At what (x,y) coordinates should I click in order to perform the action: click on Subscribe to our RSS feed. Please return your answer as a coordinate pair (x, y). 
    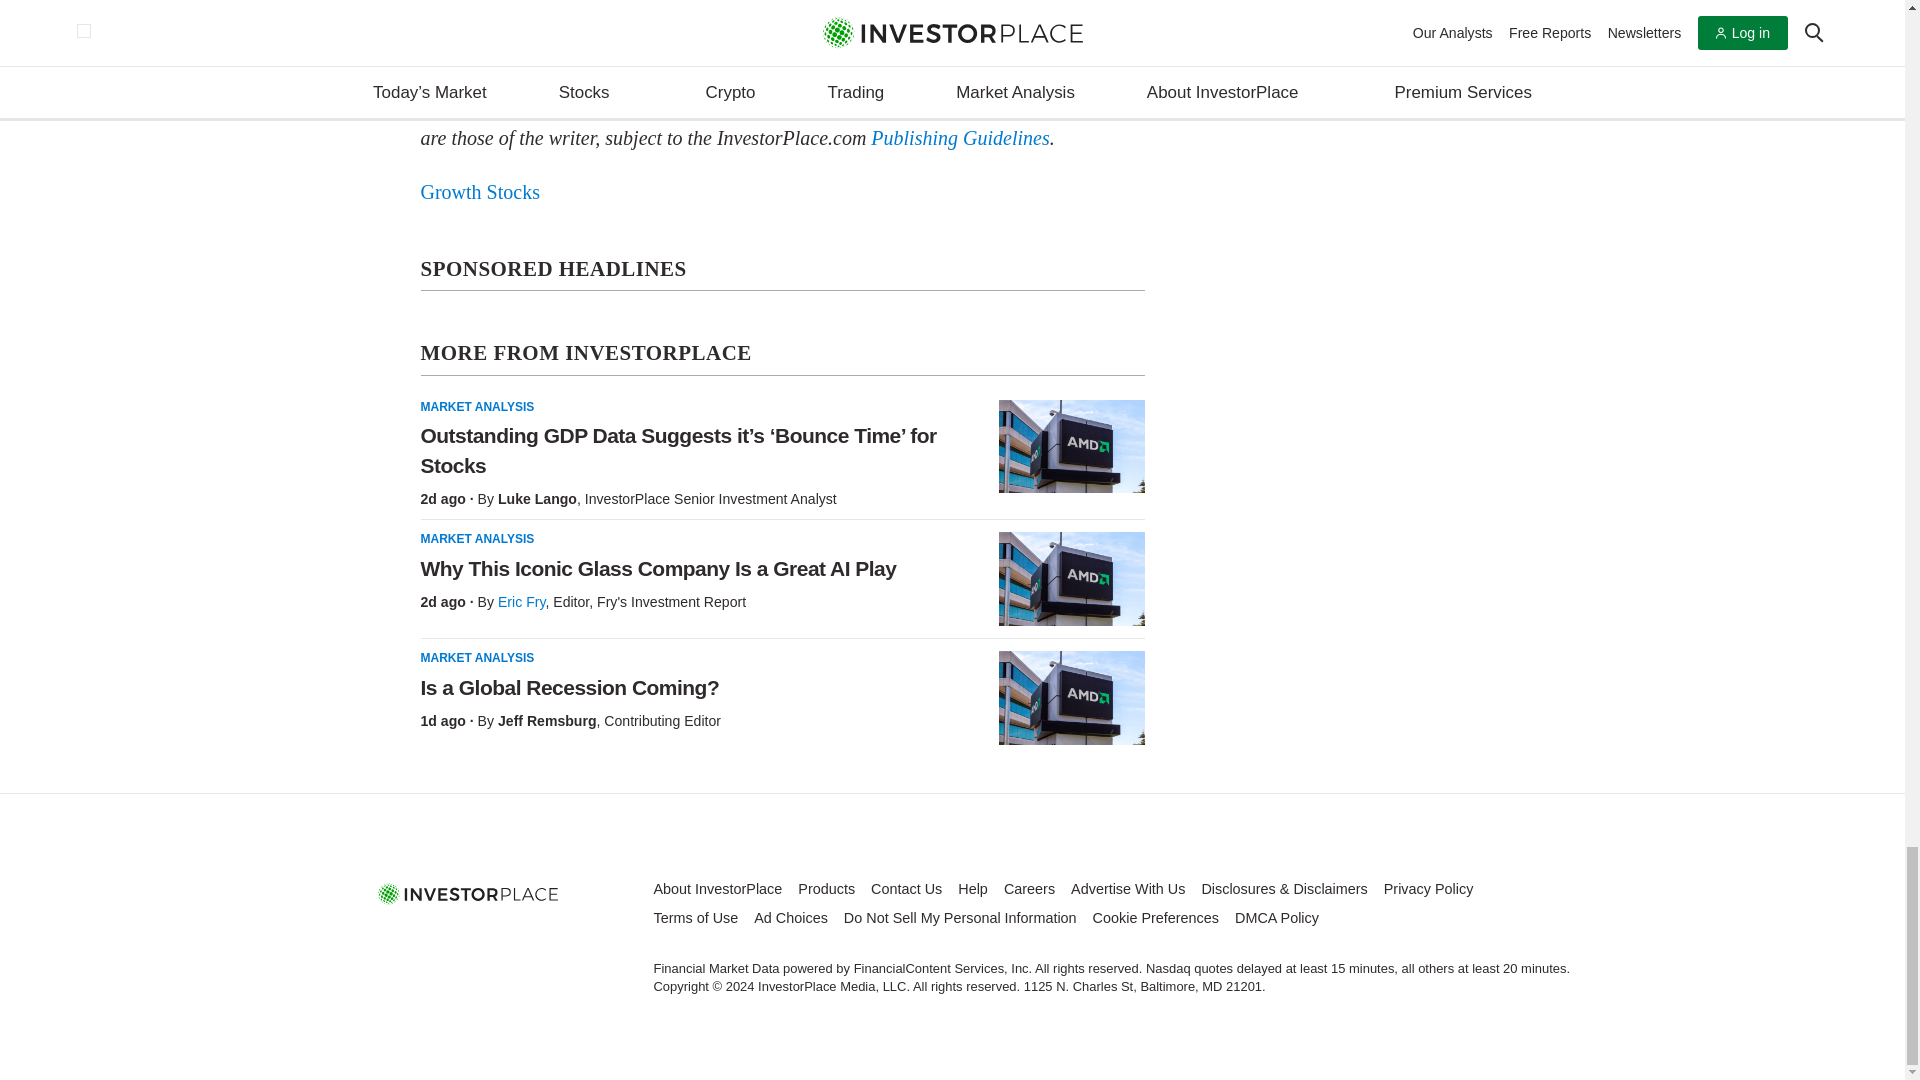
    Looking at the image, I should click on (514, 938).